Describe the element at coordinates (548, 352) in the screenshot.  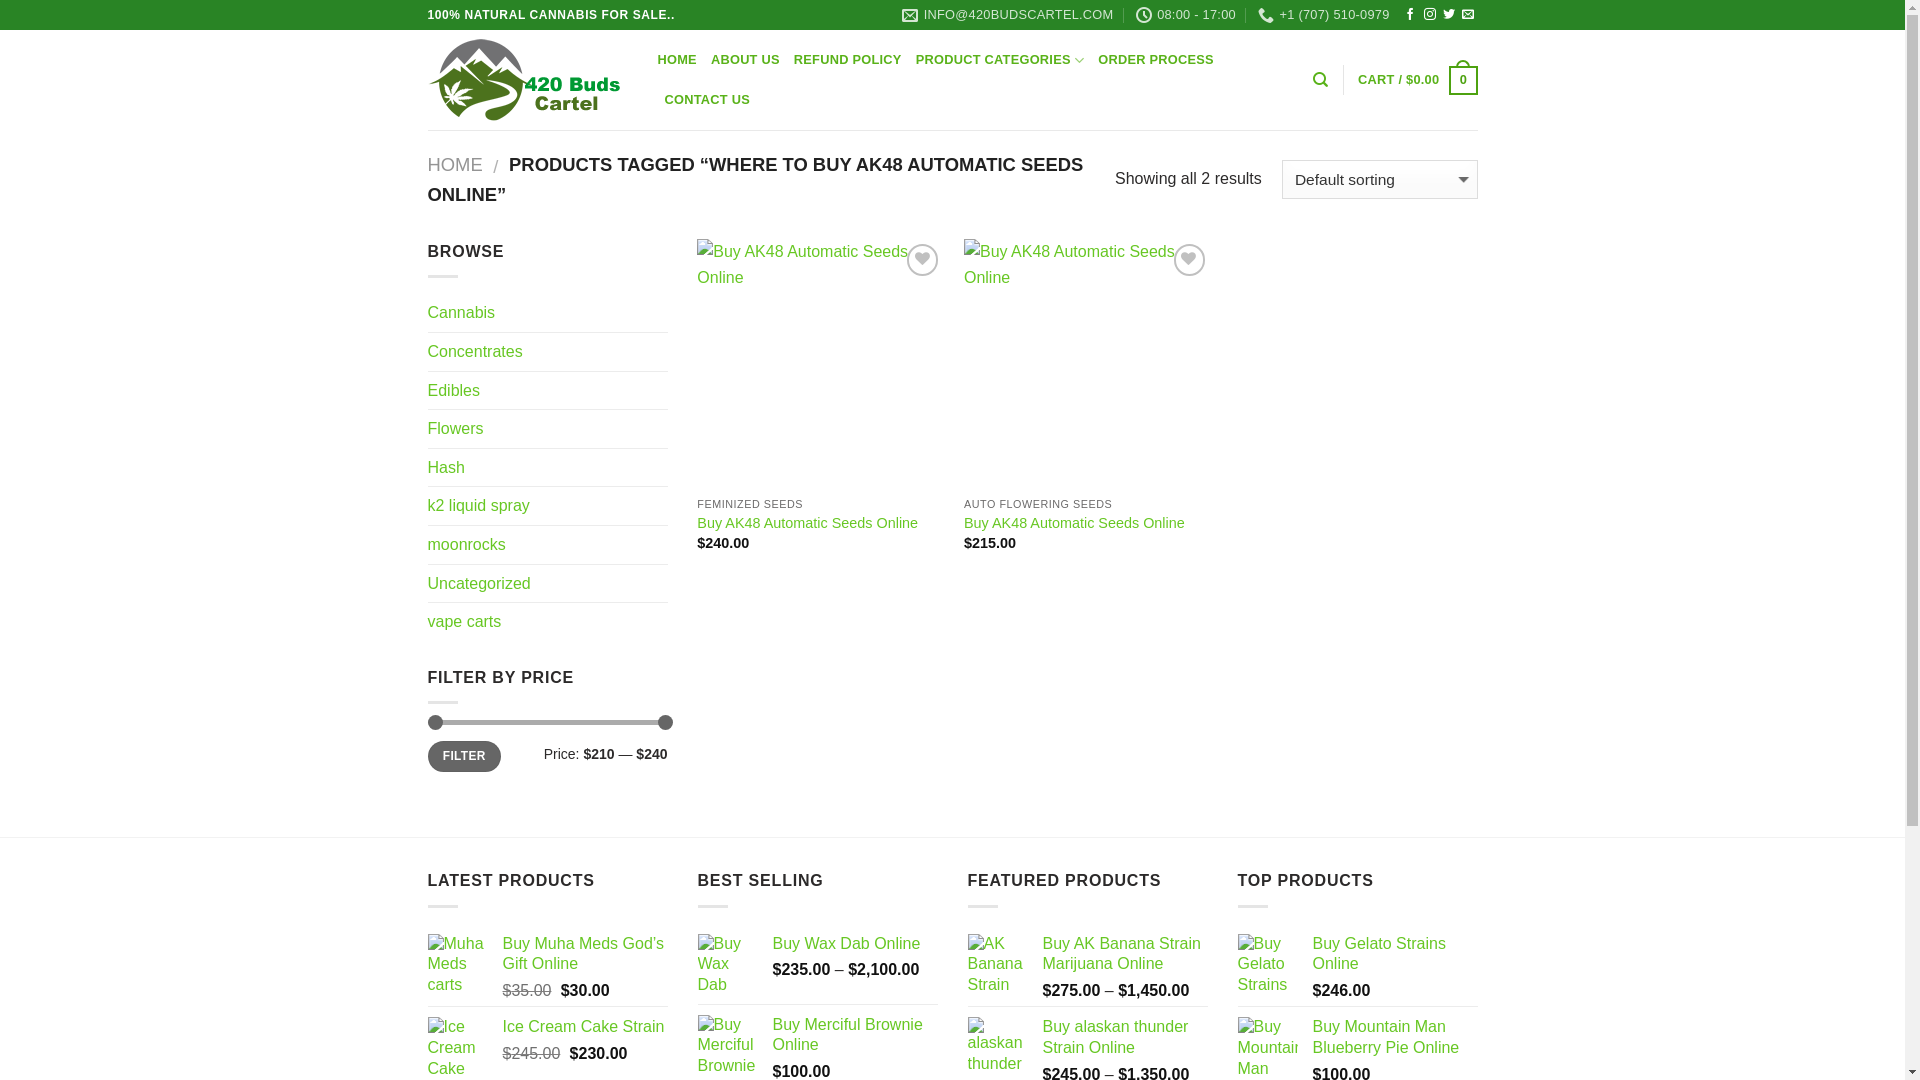
I see `Concentrates` at that location.